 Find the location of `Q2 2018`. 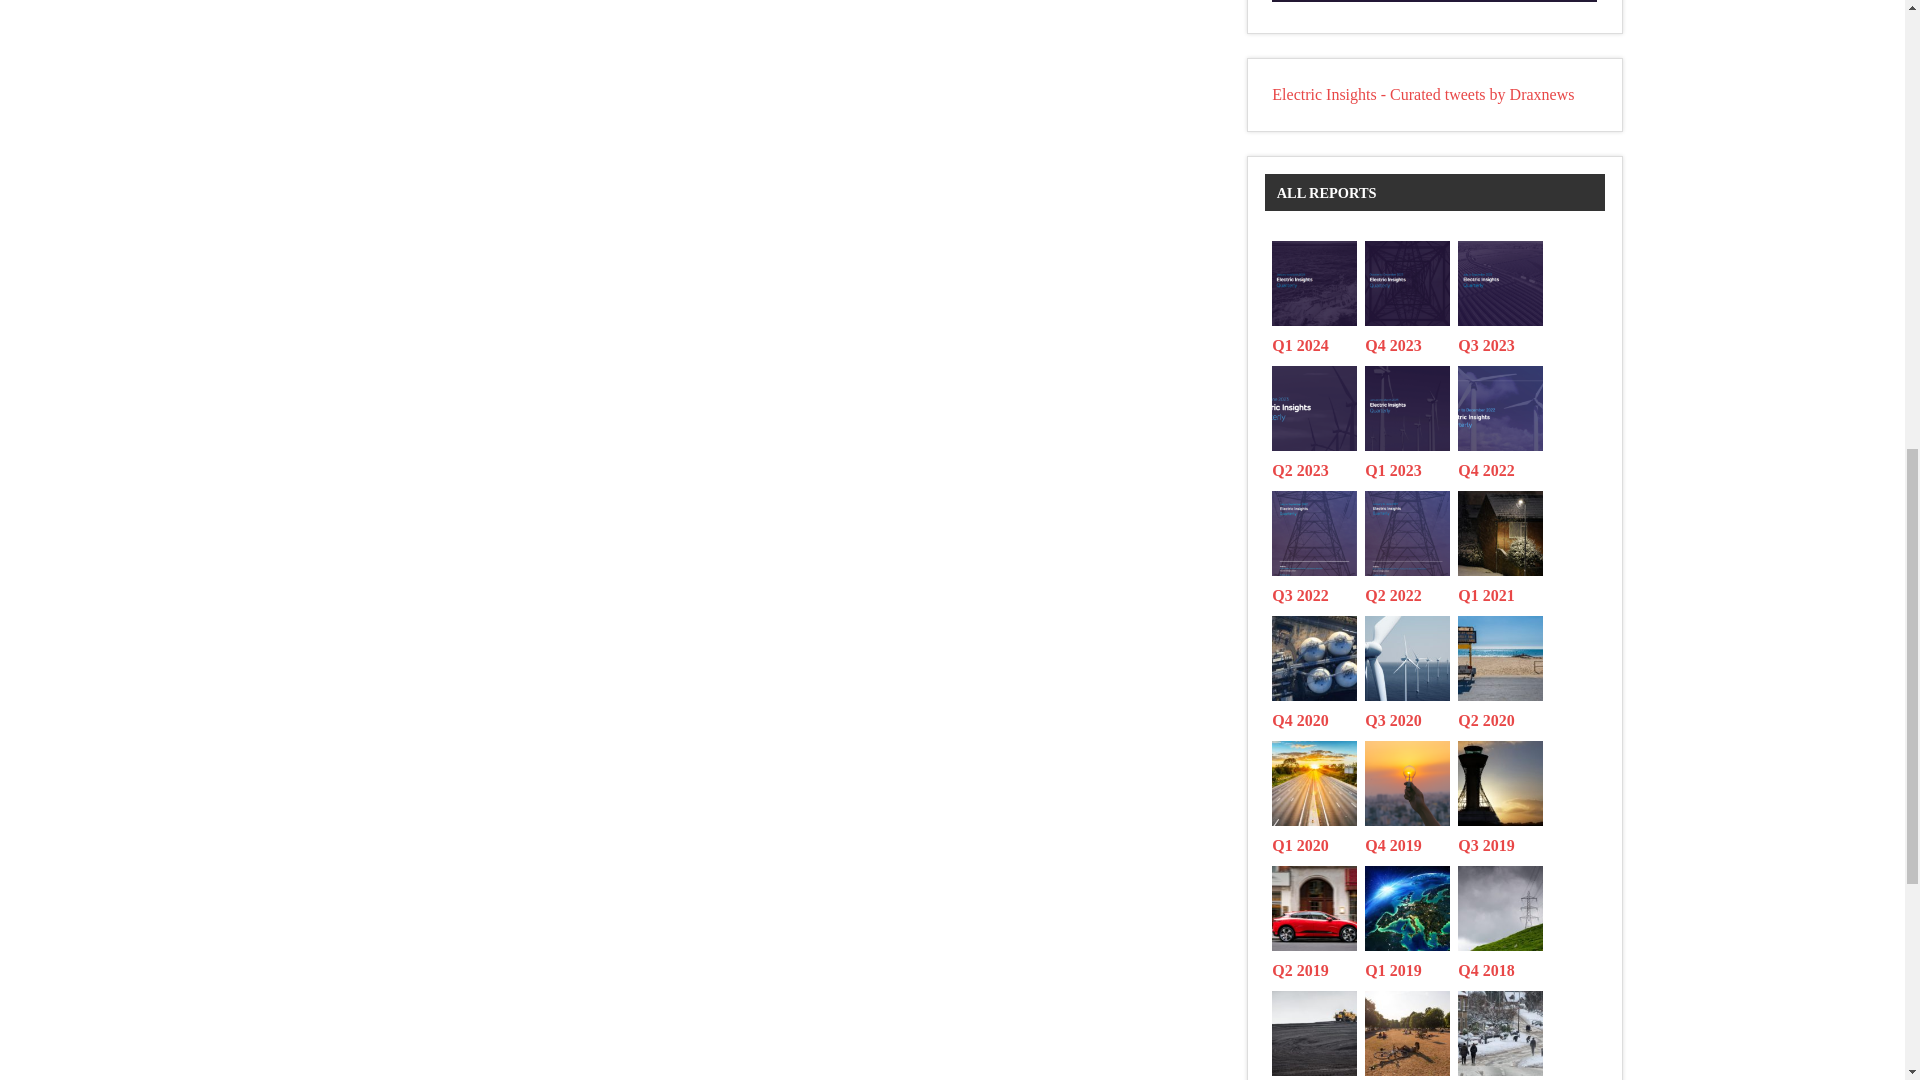

Q2 2018 is located at coordinates (1411, 1031).